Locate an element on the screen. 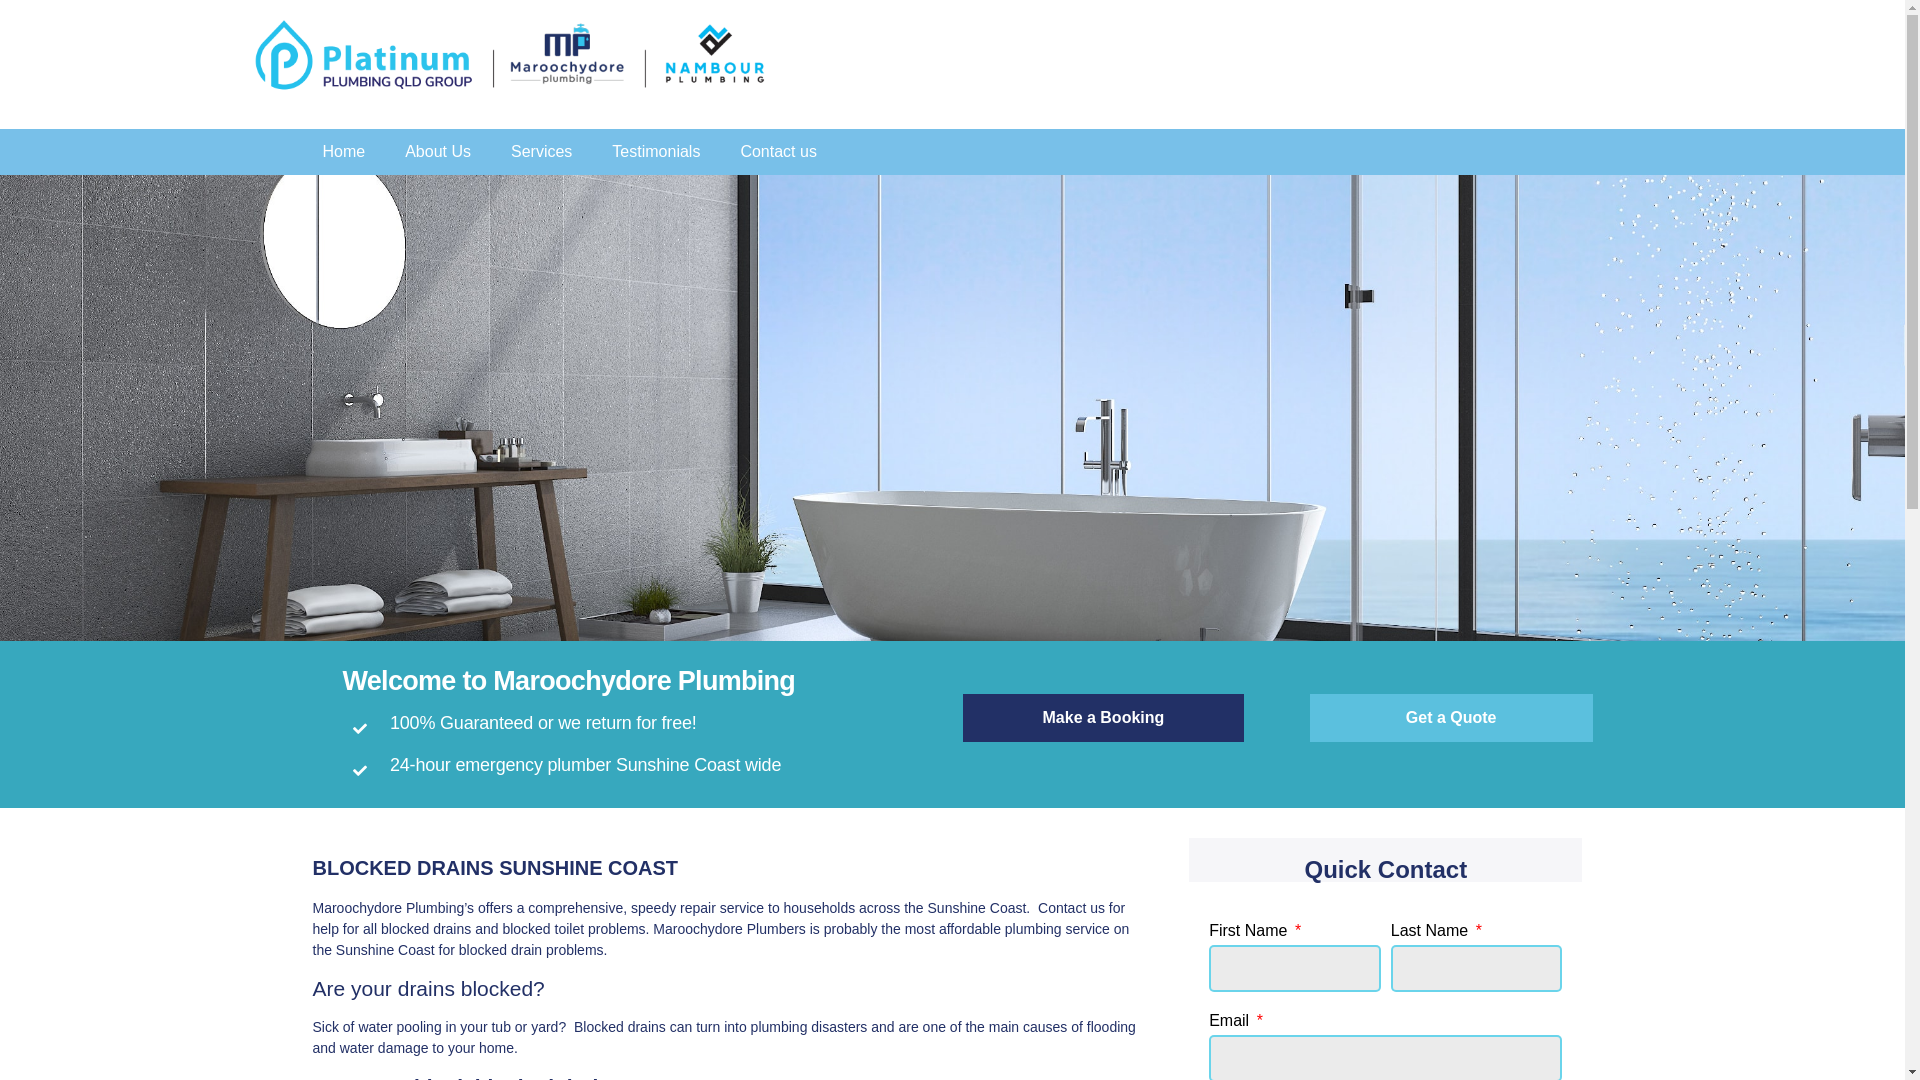 This screenshot has height=1080, width=1920. Make a Booking is located at coordinates (1103, 718).